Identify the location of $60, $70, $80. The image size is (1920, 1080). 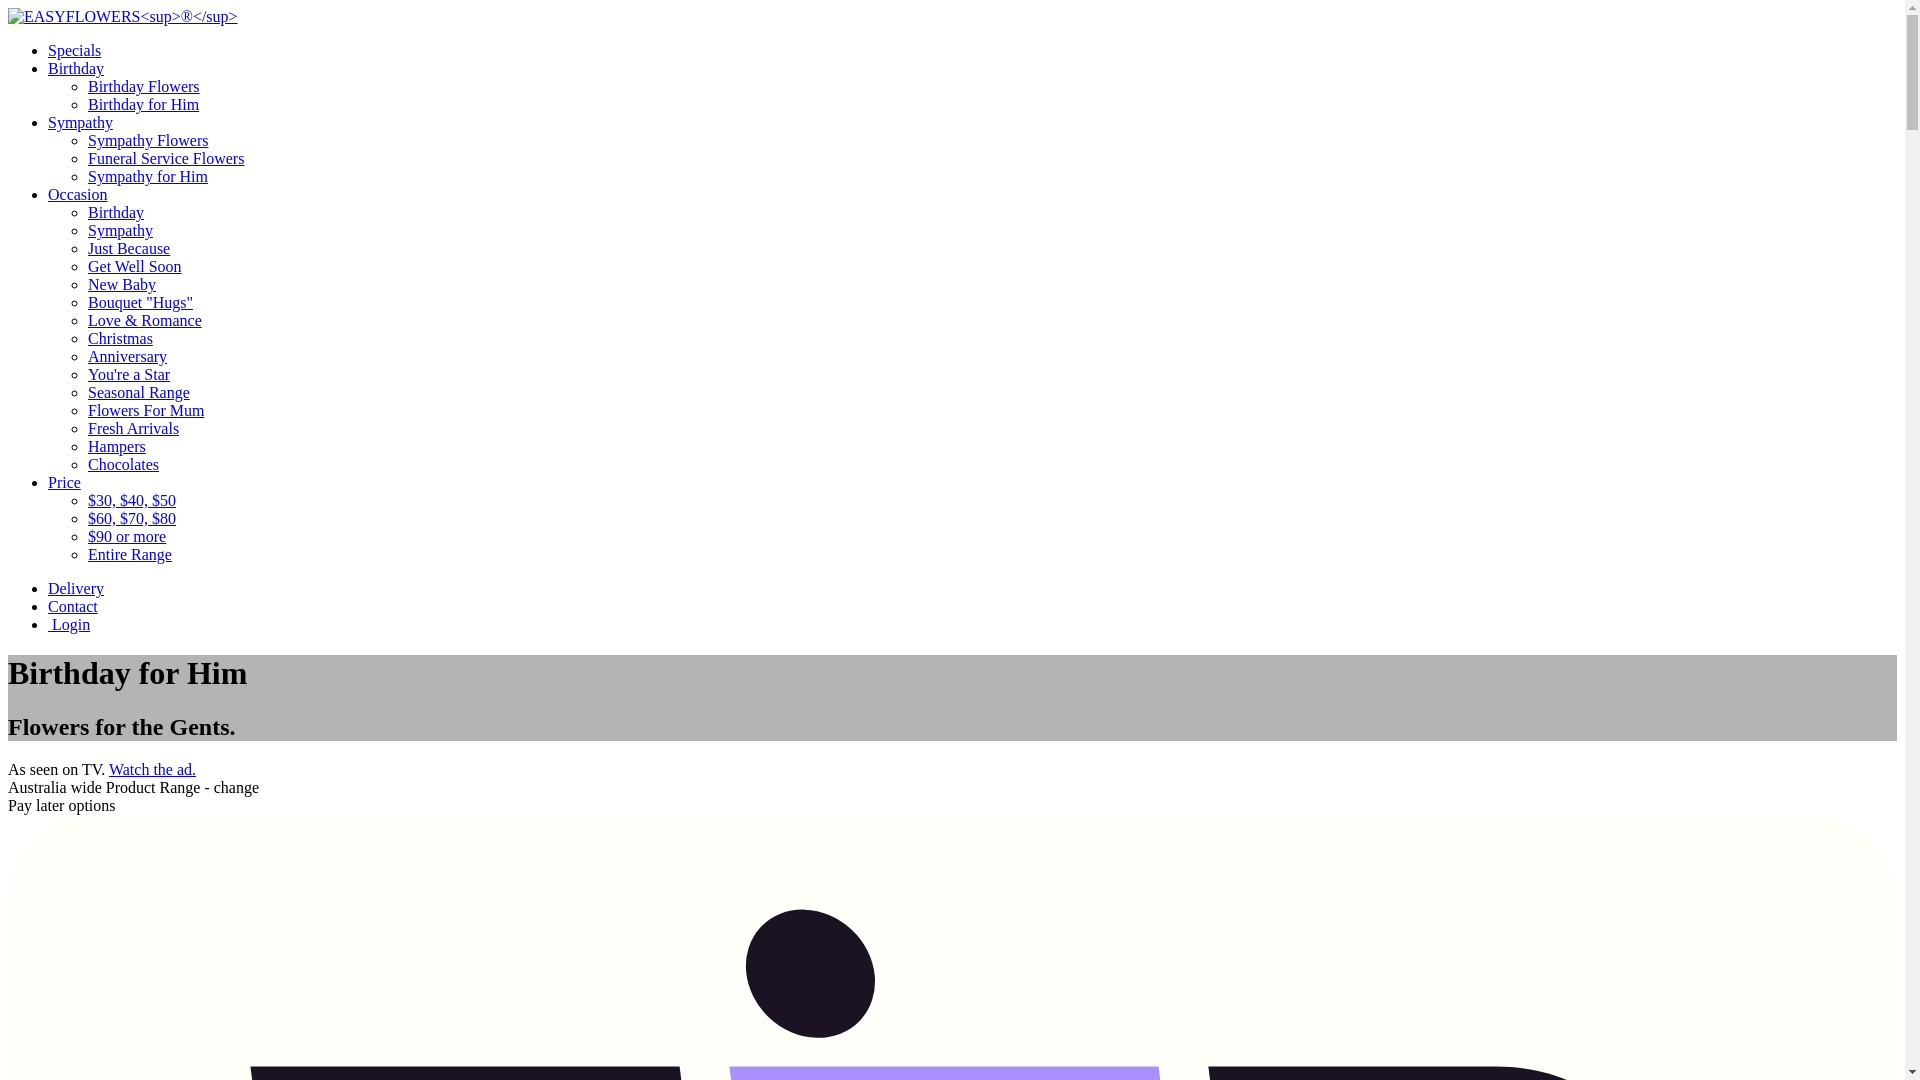
(992, 518).